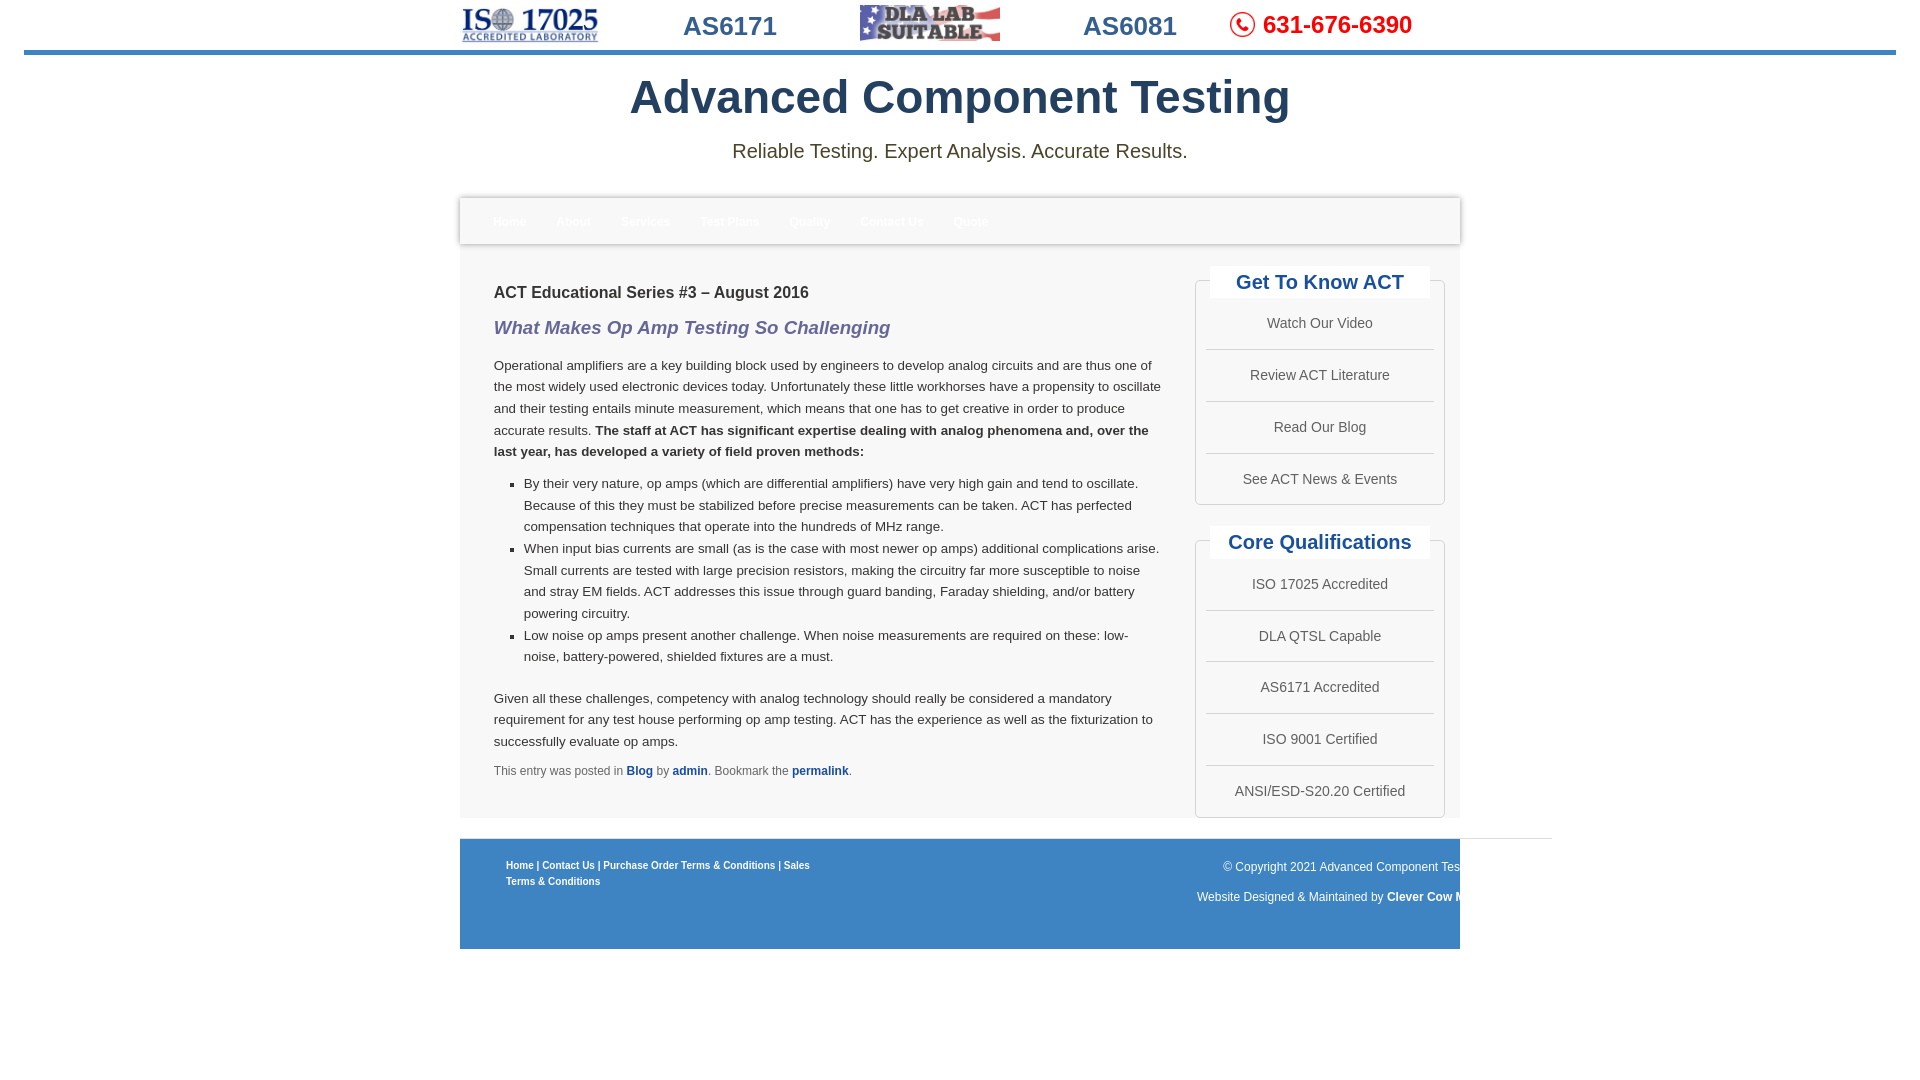 This screenshot has width=1920, height=1080. What do you see at coordinates (820, 770) in the screenshot?
I see `permalink` at bounding box center [820, 770].